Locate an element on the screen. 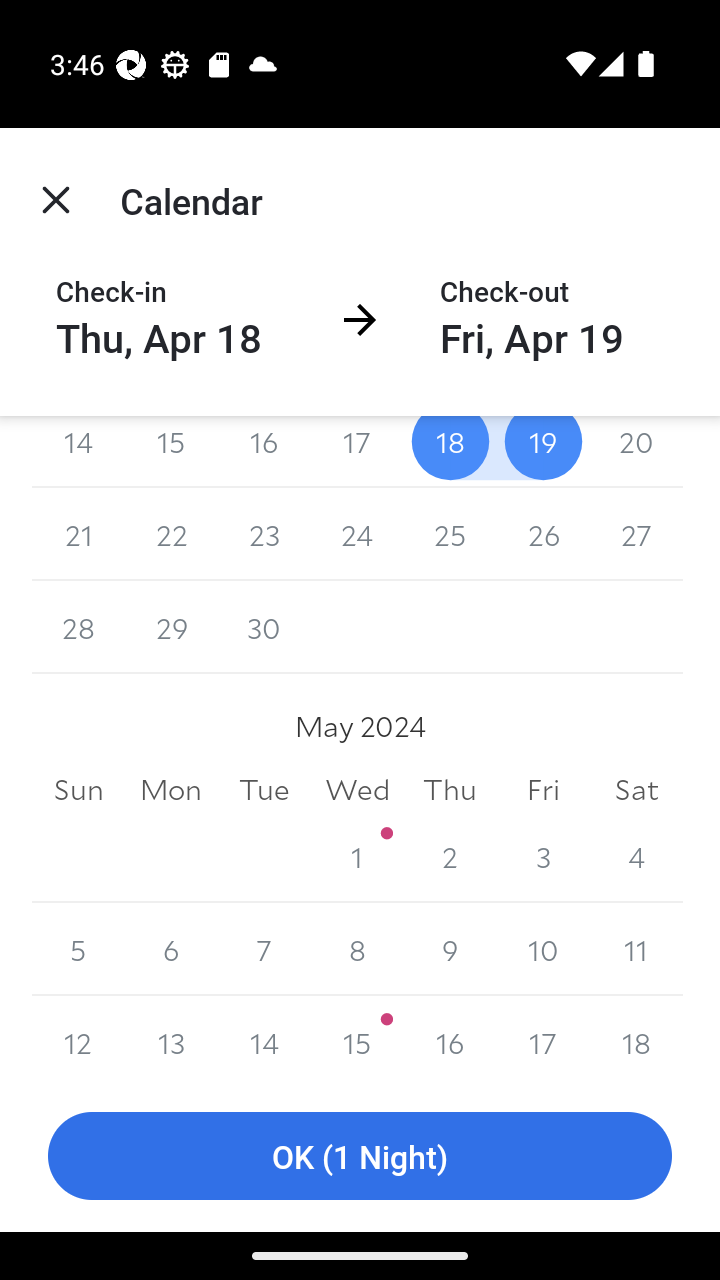  4 4 May 2024 is located at coordinates (636, 856).